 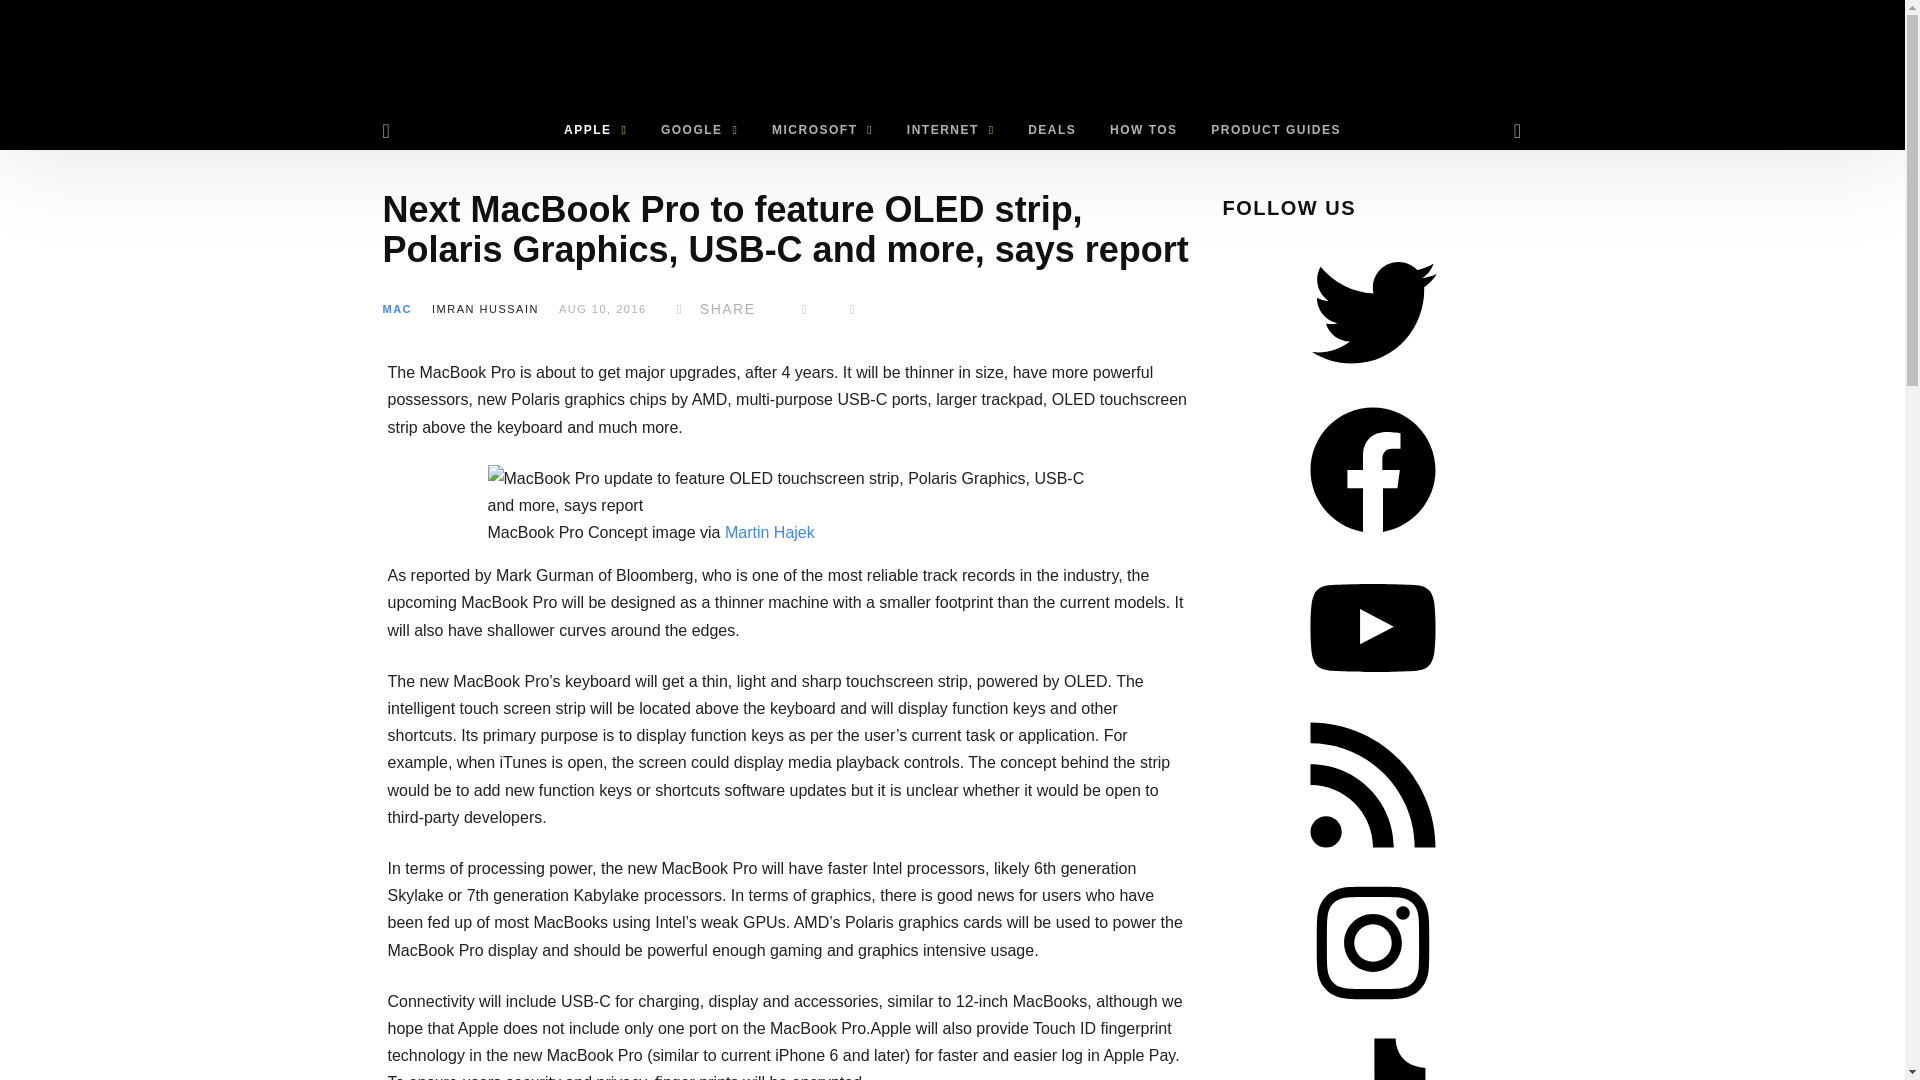 What do you see at coordinates (1052, 130) in the screenshot?
I see `DEALS` at bounding box center [1052, 130].